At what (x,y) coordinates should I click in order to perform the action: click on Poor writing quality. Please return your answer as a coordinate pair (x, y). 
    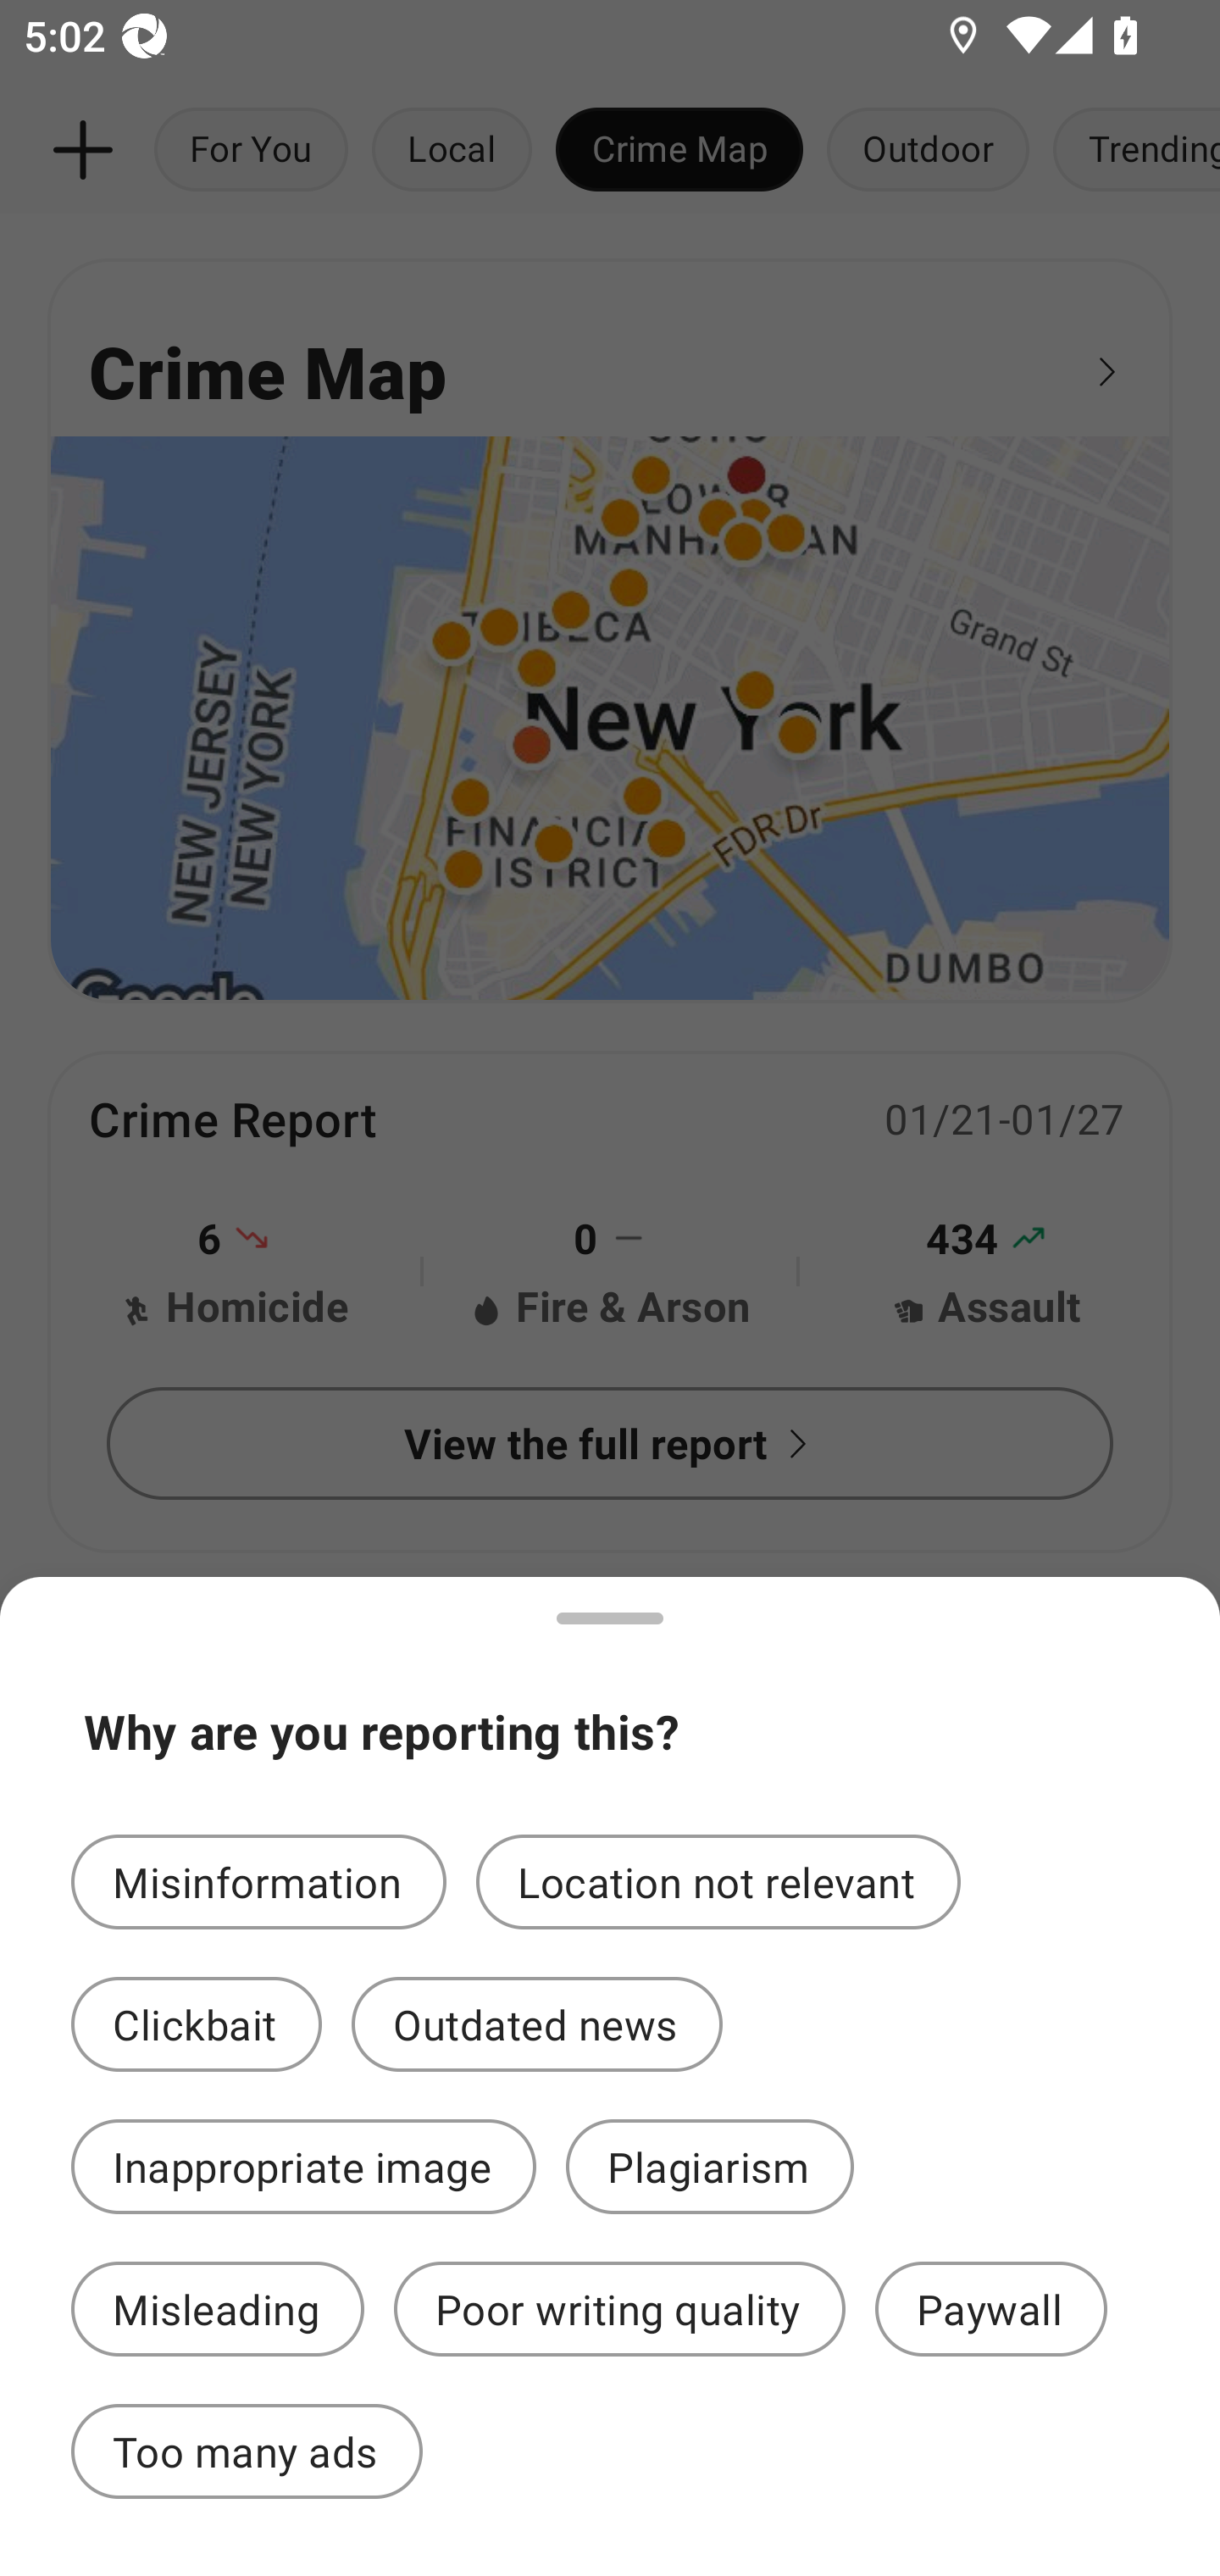
    Looking at the image, I should click on (619, 2309).